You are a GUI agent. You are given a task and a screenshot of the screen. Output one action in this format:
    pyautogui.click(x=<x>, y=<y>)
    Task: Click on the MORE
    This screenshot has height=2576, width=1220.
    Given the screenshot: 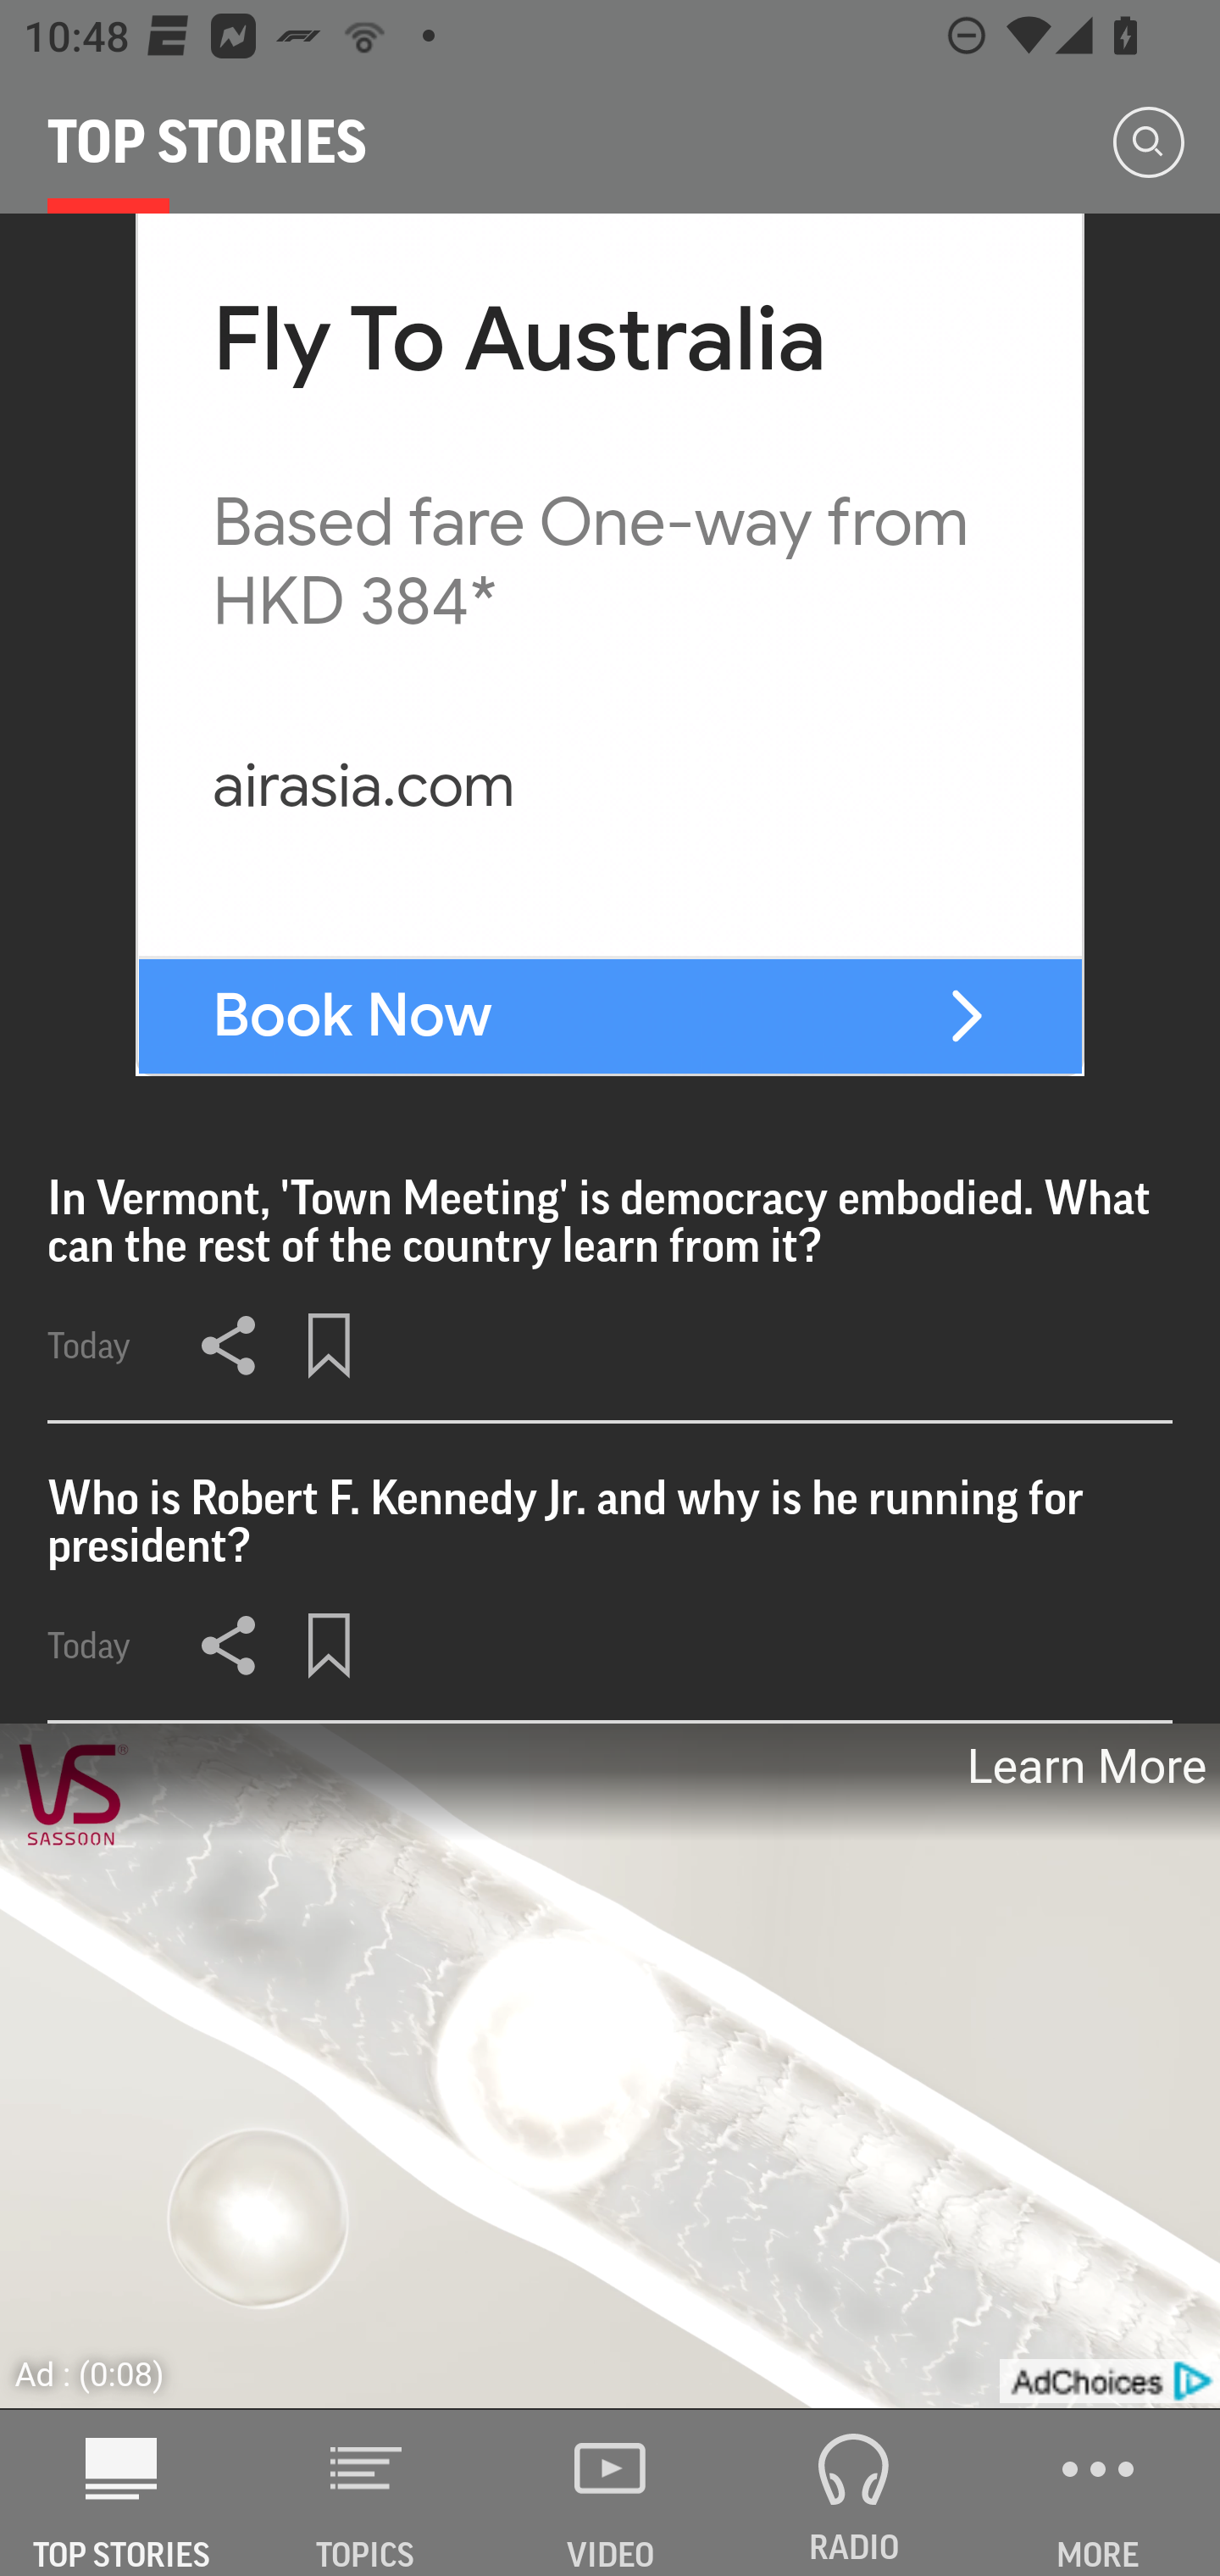 What is the action you would take?
    pyautogui.click(x=1098, y=2493)
    